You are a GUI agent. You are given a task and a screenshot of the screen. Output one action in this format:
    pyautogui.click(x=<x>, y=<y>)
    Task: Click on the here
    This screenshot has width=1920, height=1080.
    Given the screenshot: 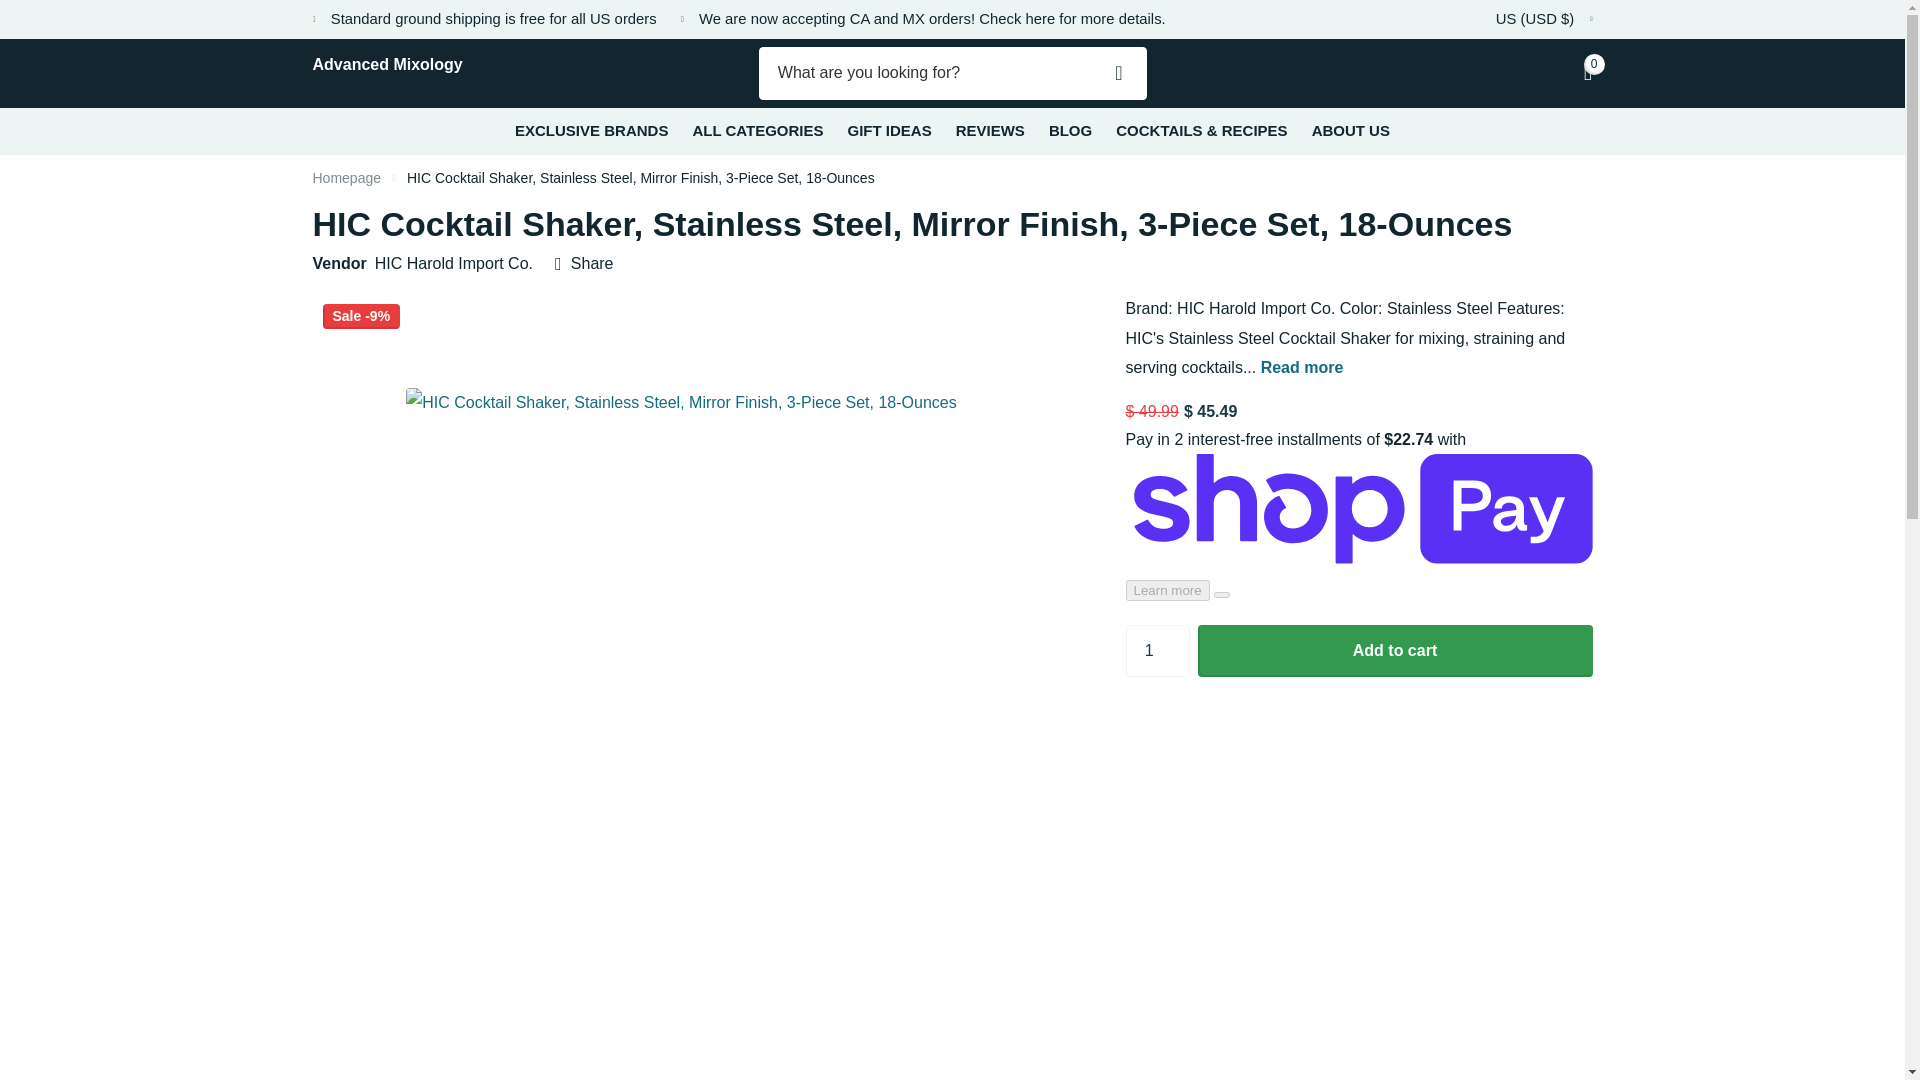 What is the action you would take?
    pyautogui.click(x=1040, y=18)
    